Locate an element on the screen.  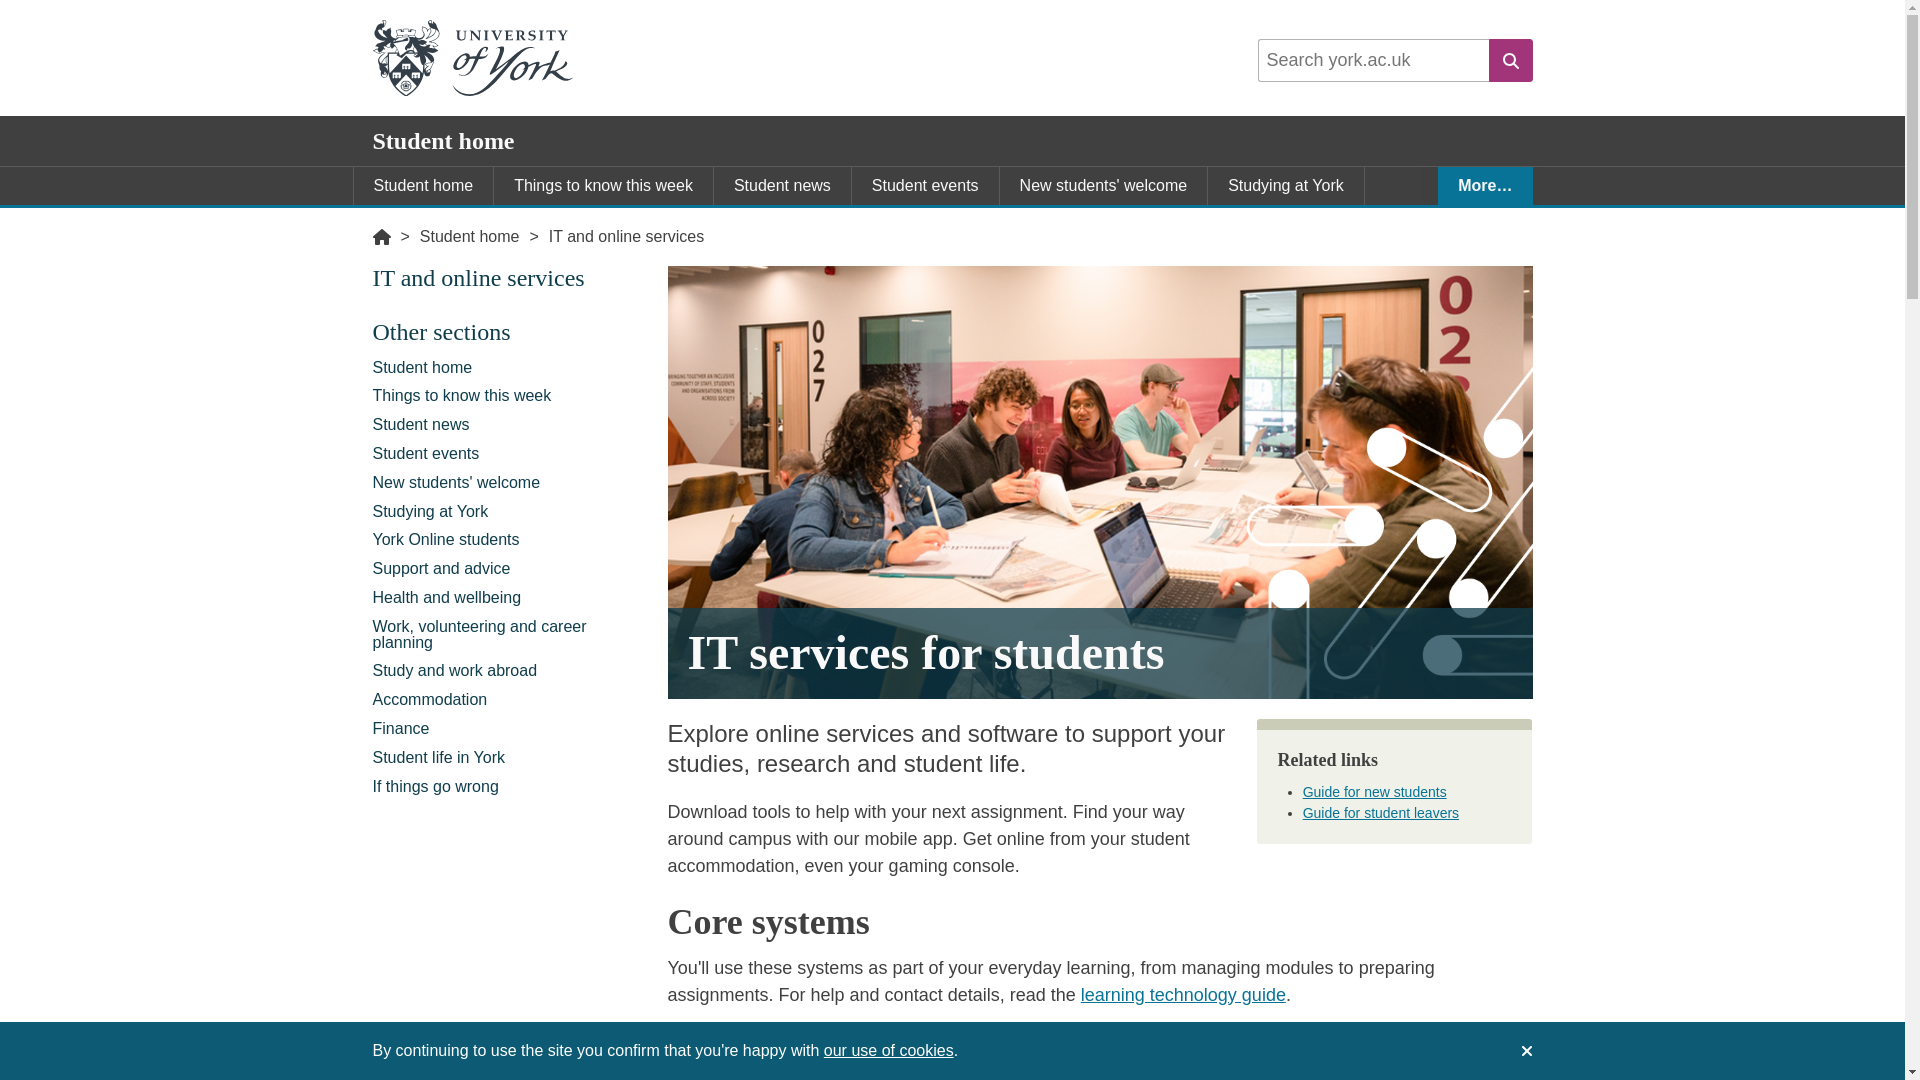
Study and work abroad is located at coordinates (510, 670).